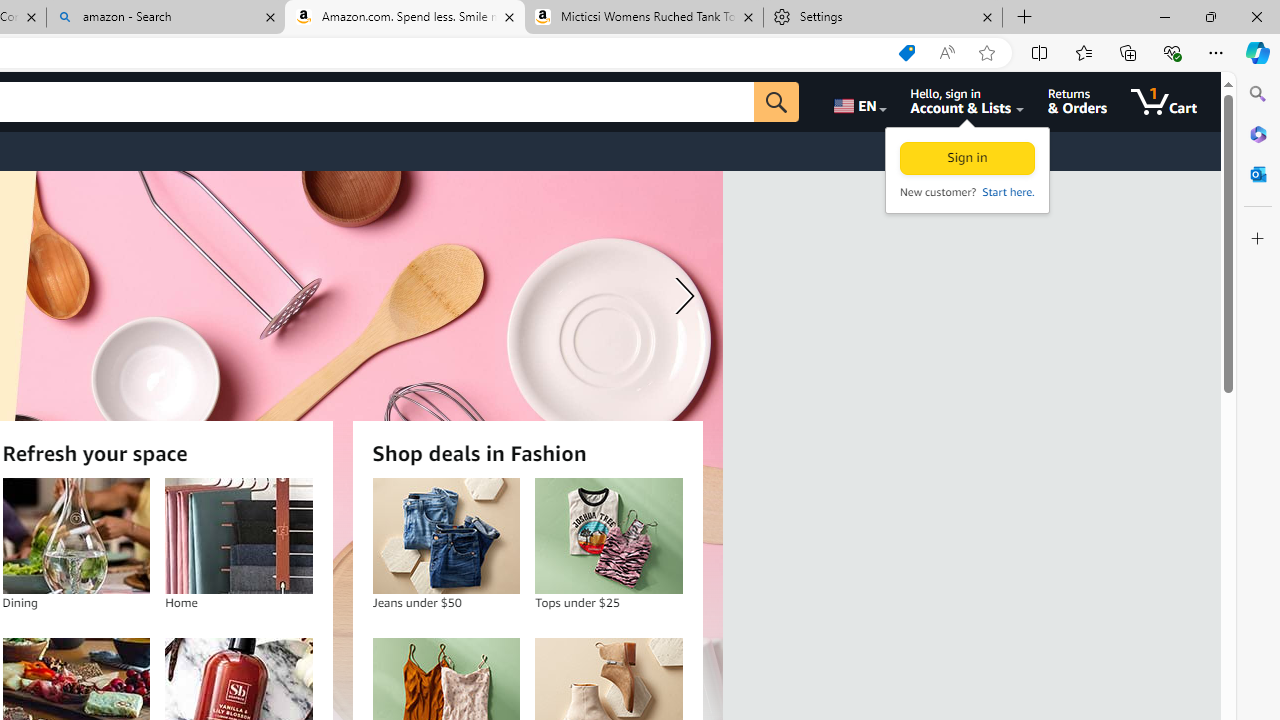 The height and width of the screenshot is (720, 1280). Describe the element at coordinates (609, 536) in the screenshot. I see `Tops under $25` at that location.